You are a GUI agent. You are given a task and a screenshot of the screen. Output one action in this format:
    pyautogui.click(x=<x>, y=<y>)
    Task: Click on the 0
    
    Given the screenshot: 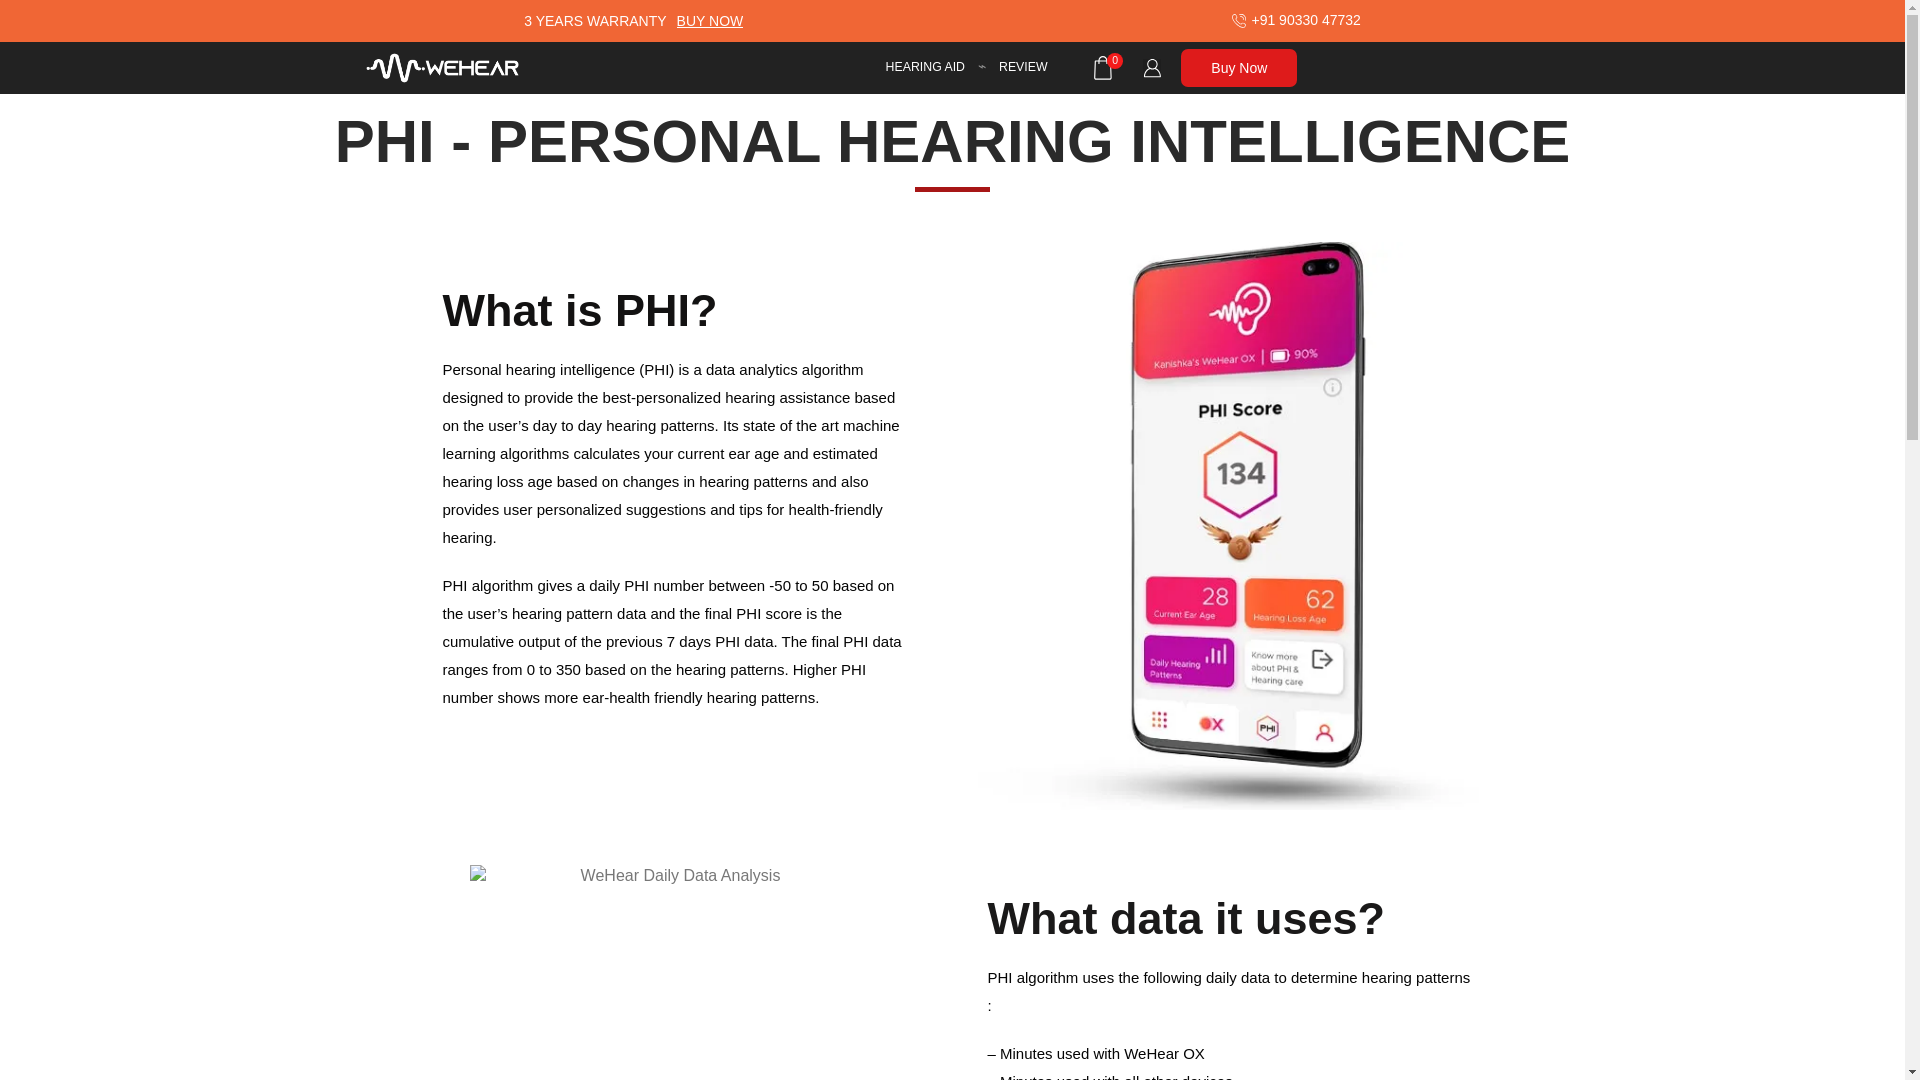 What is the action you would take?
    pyautogui.click(x=1106, y=68)
    